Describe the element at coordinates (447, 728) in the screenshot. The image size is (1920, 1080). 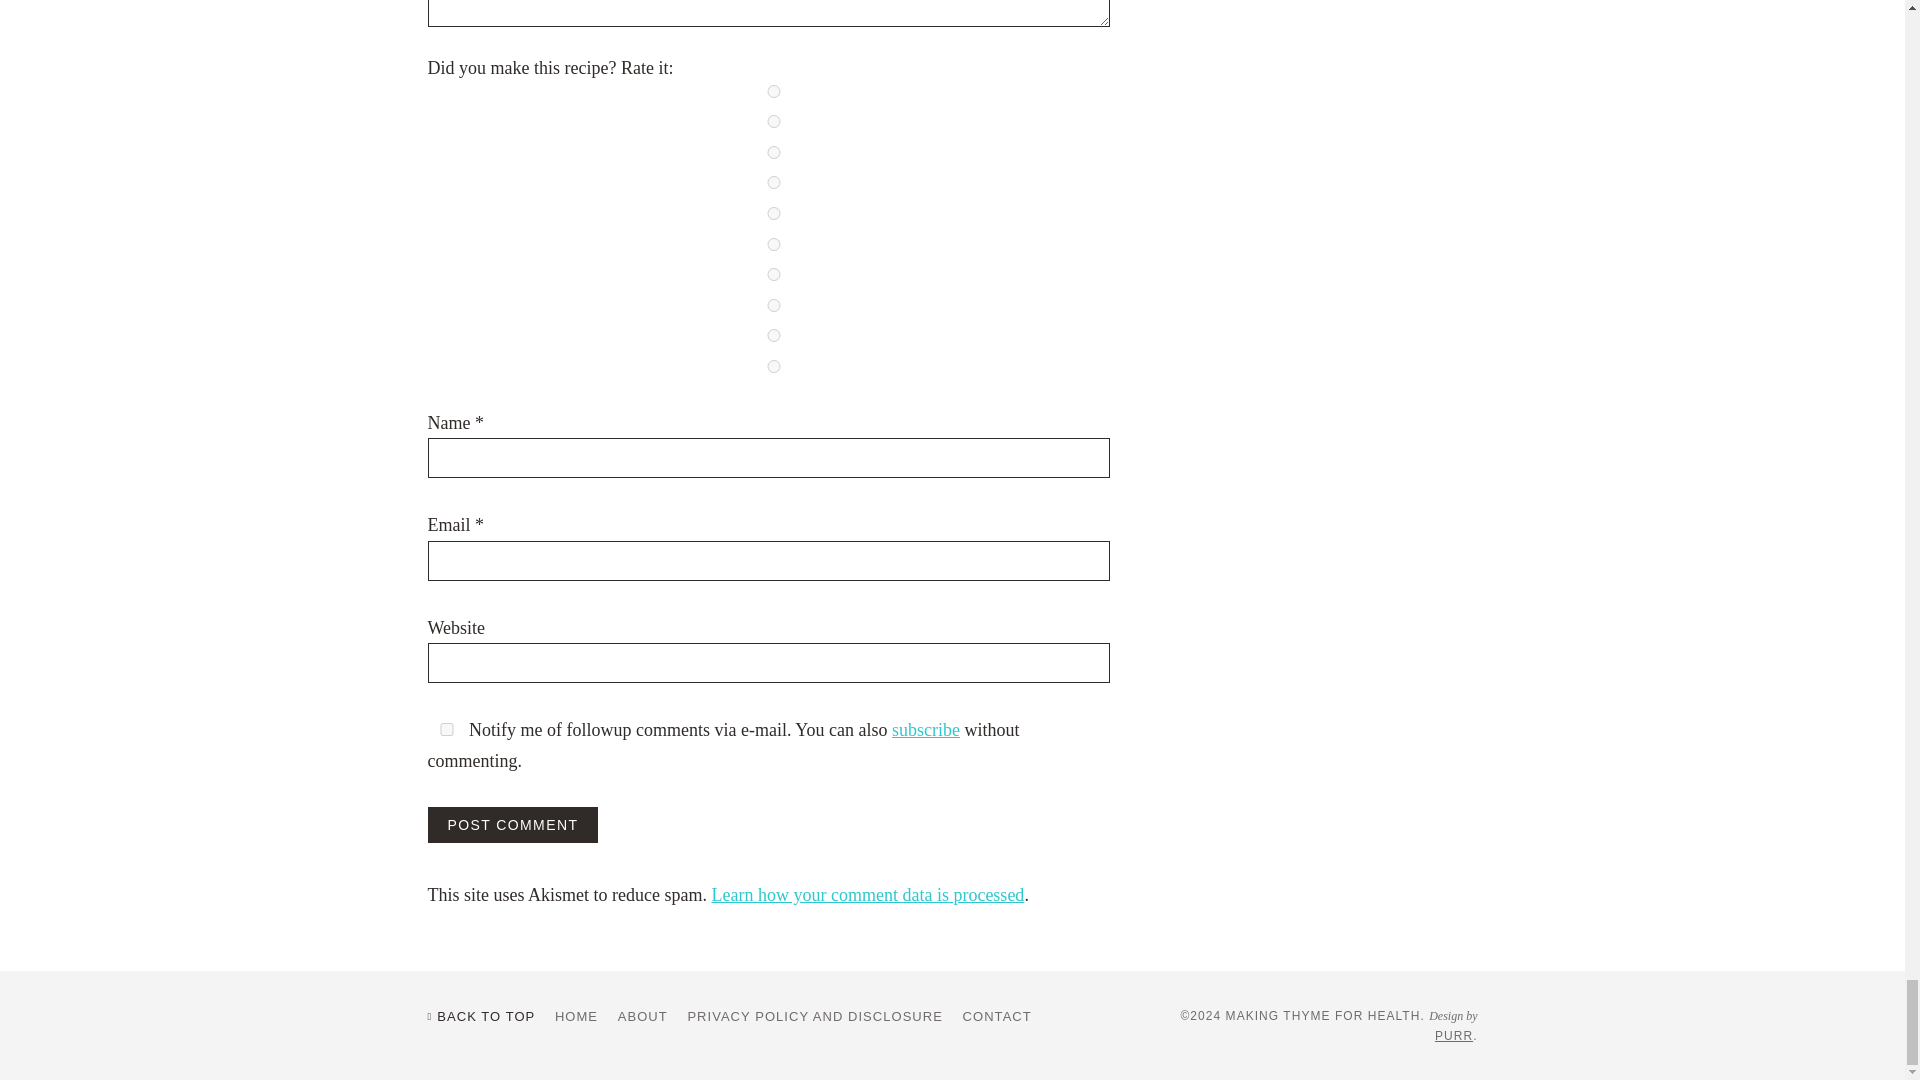
I see `yes` at that location.